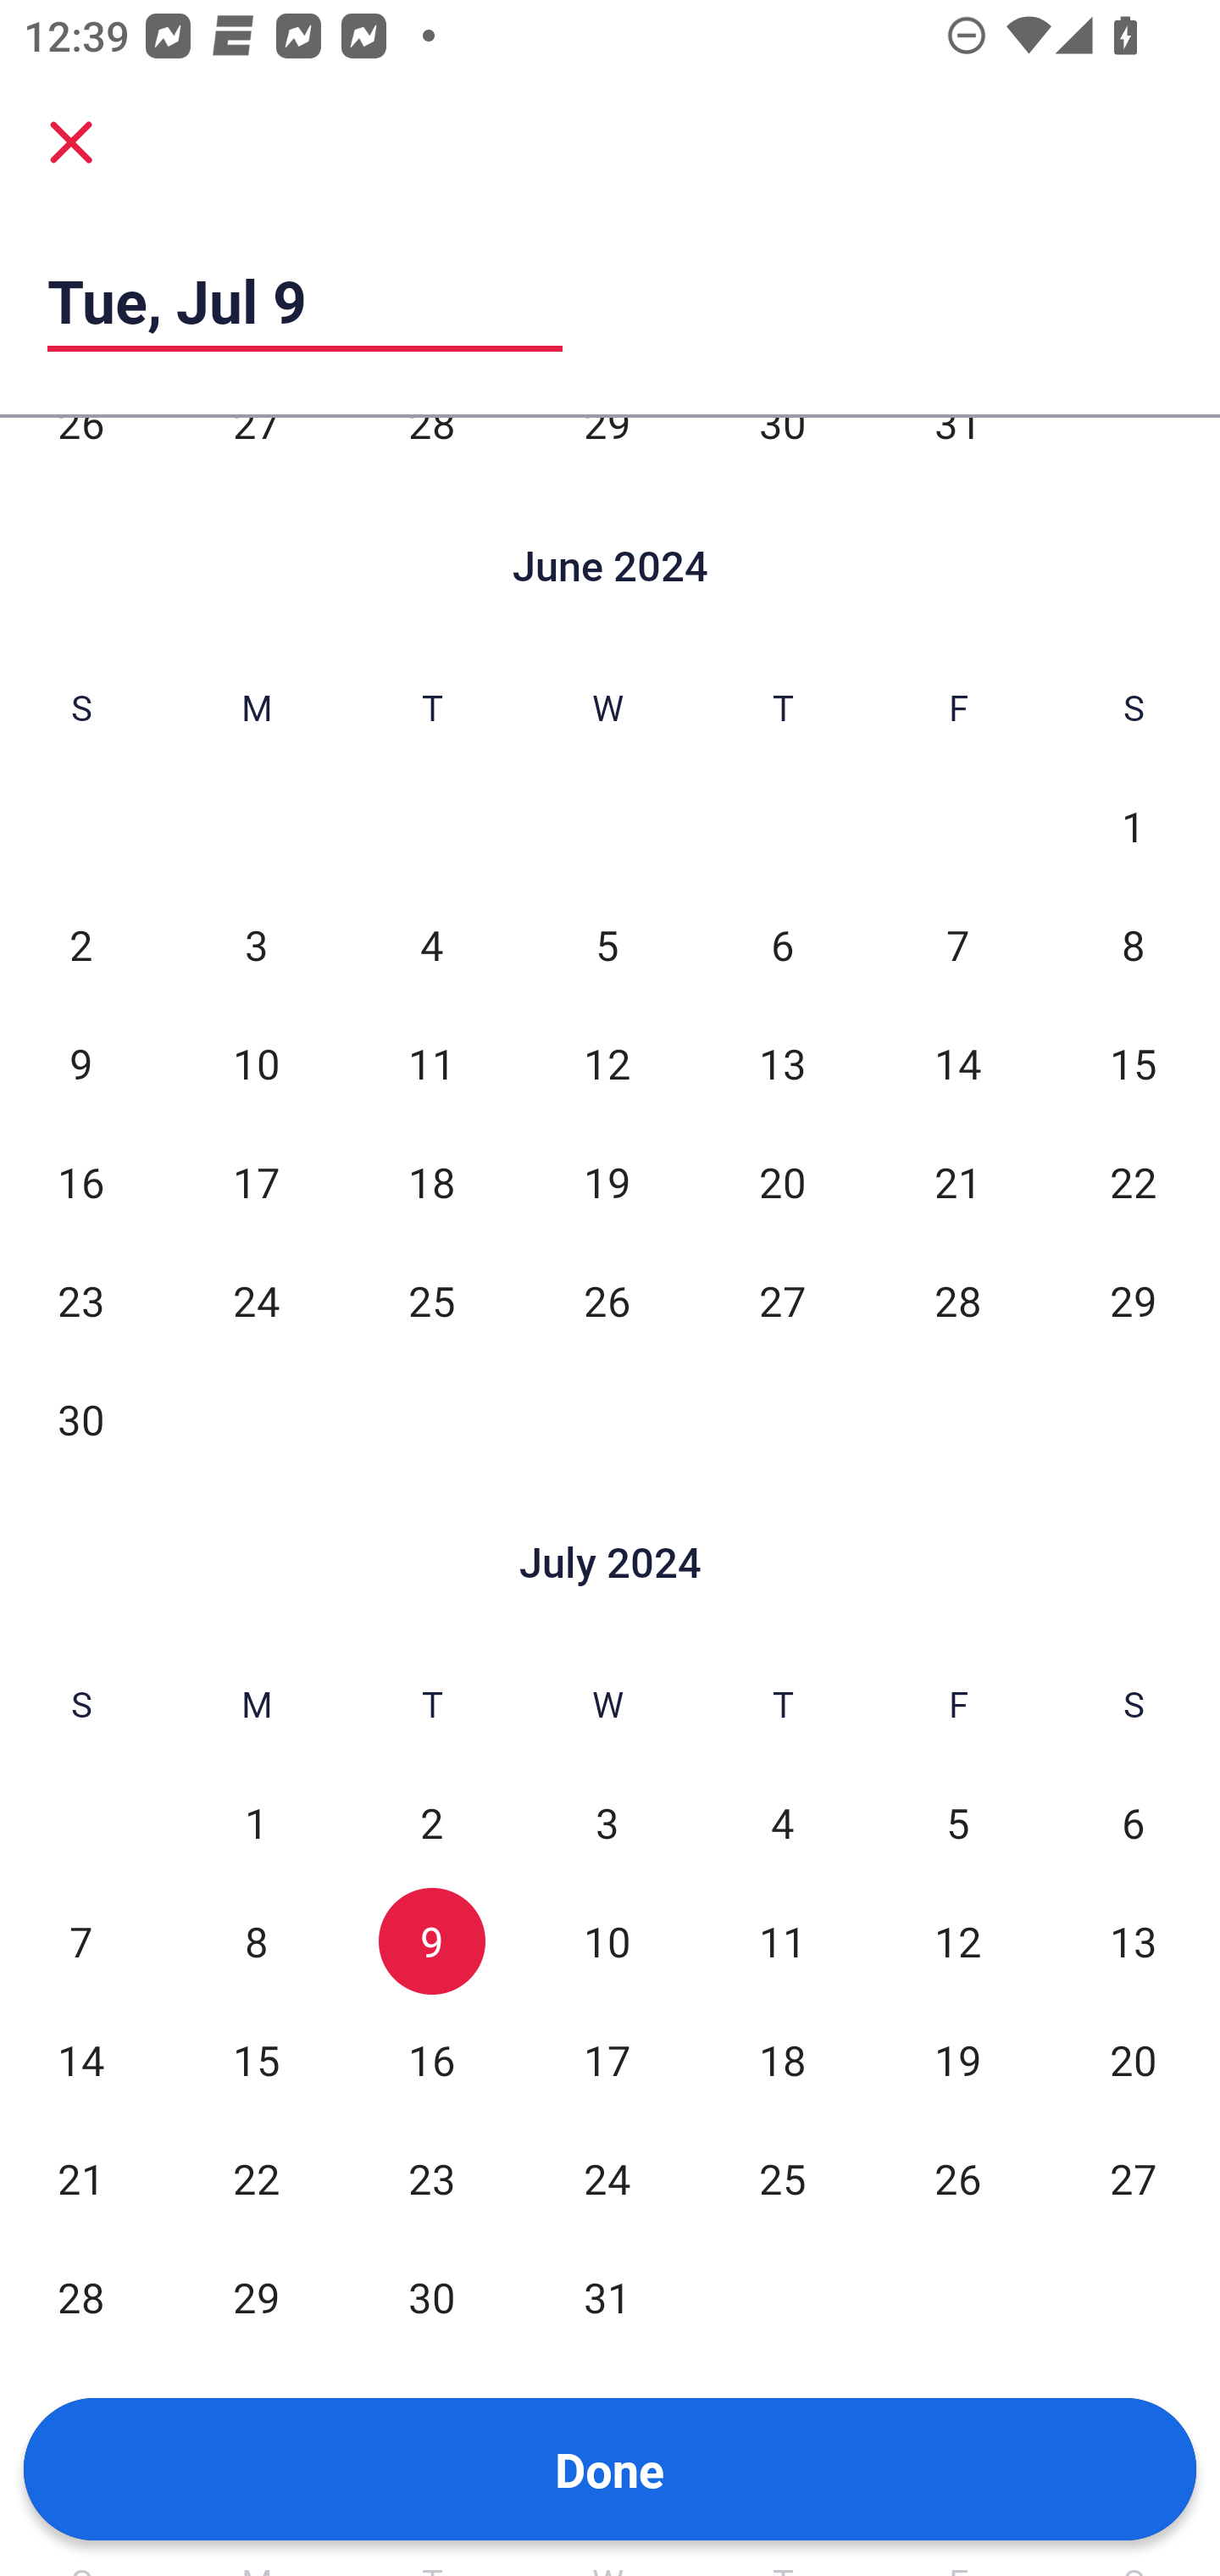 The height and width of the screenshot is (2576, 1220). Describe the element at coordinates (432, 1182) in the screenshot. I see `18 Tue, Jun 18, Not Selected` at that location.